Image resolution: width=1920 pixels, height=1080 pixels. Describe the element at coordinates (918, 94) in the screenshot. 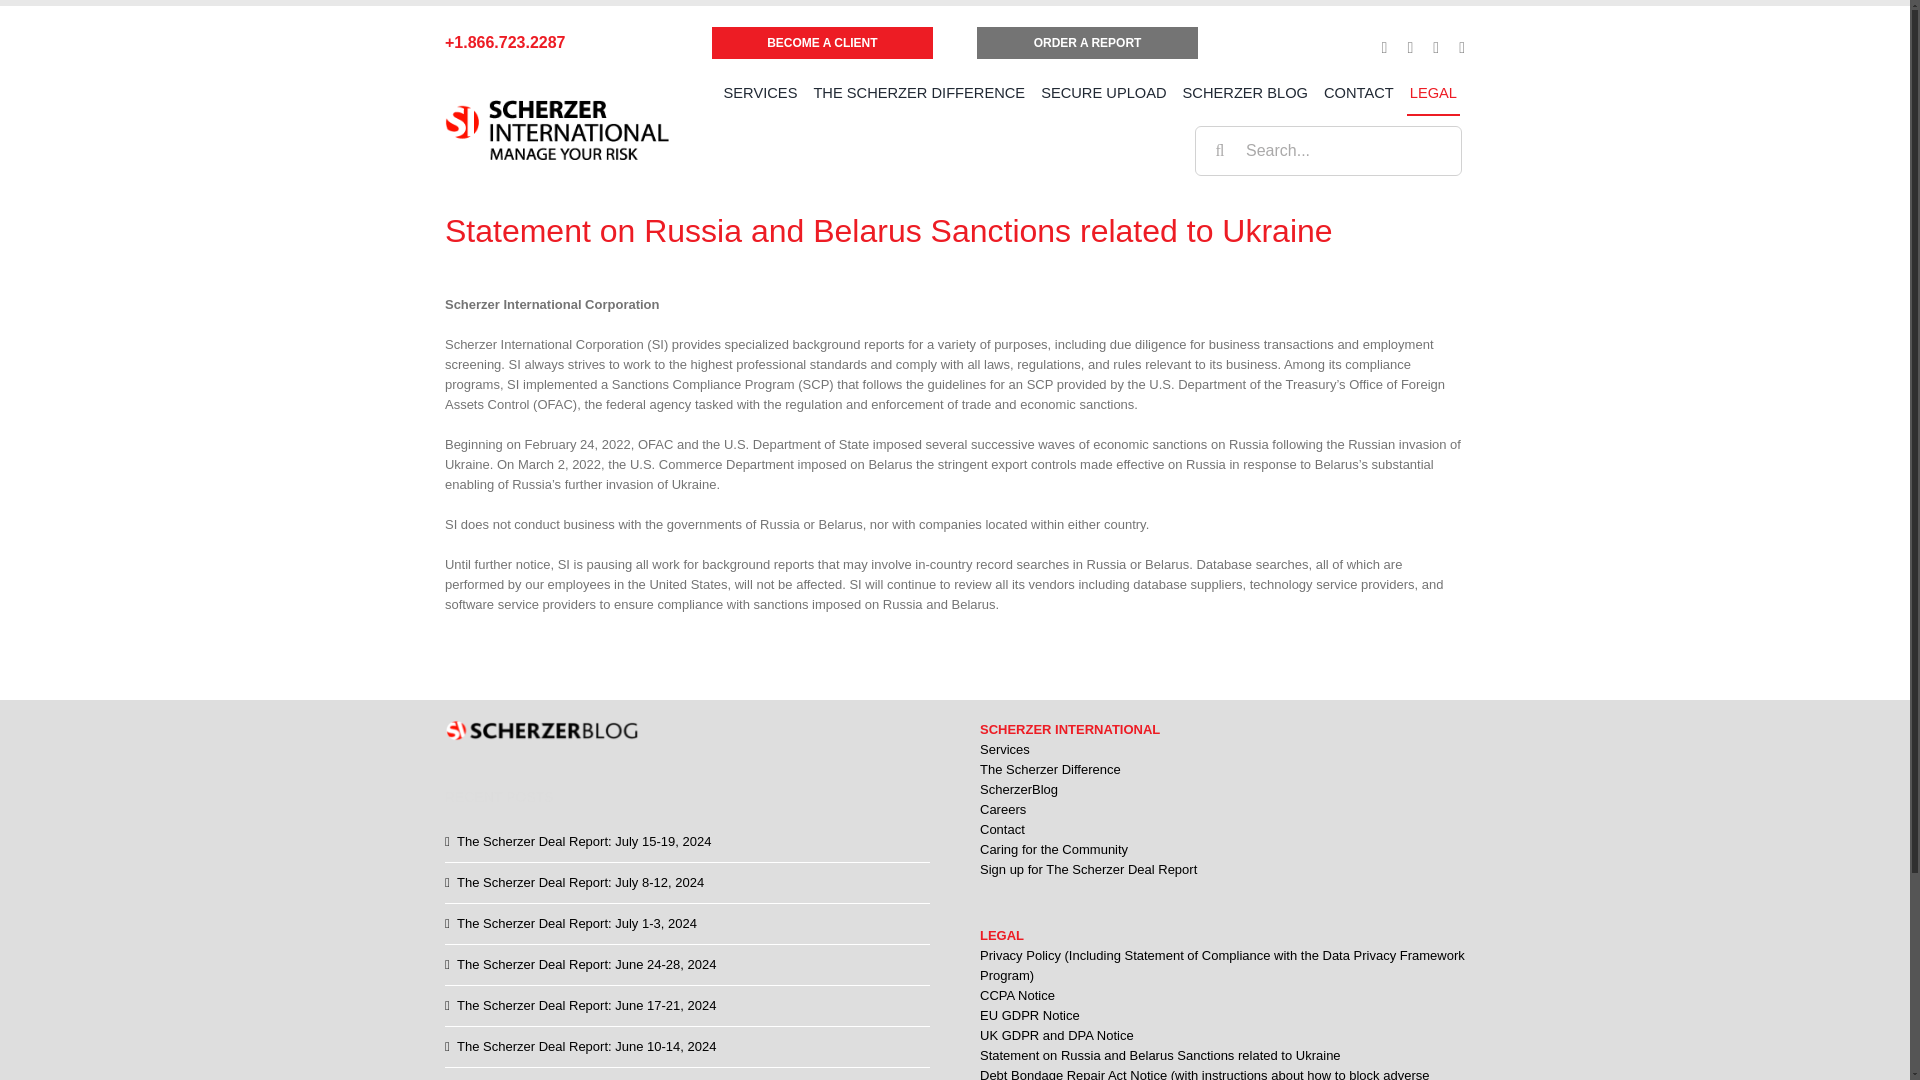

I see `THE SCHERZER DIFFERENCE` at that location.